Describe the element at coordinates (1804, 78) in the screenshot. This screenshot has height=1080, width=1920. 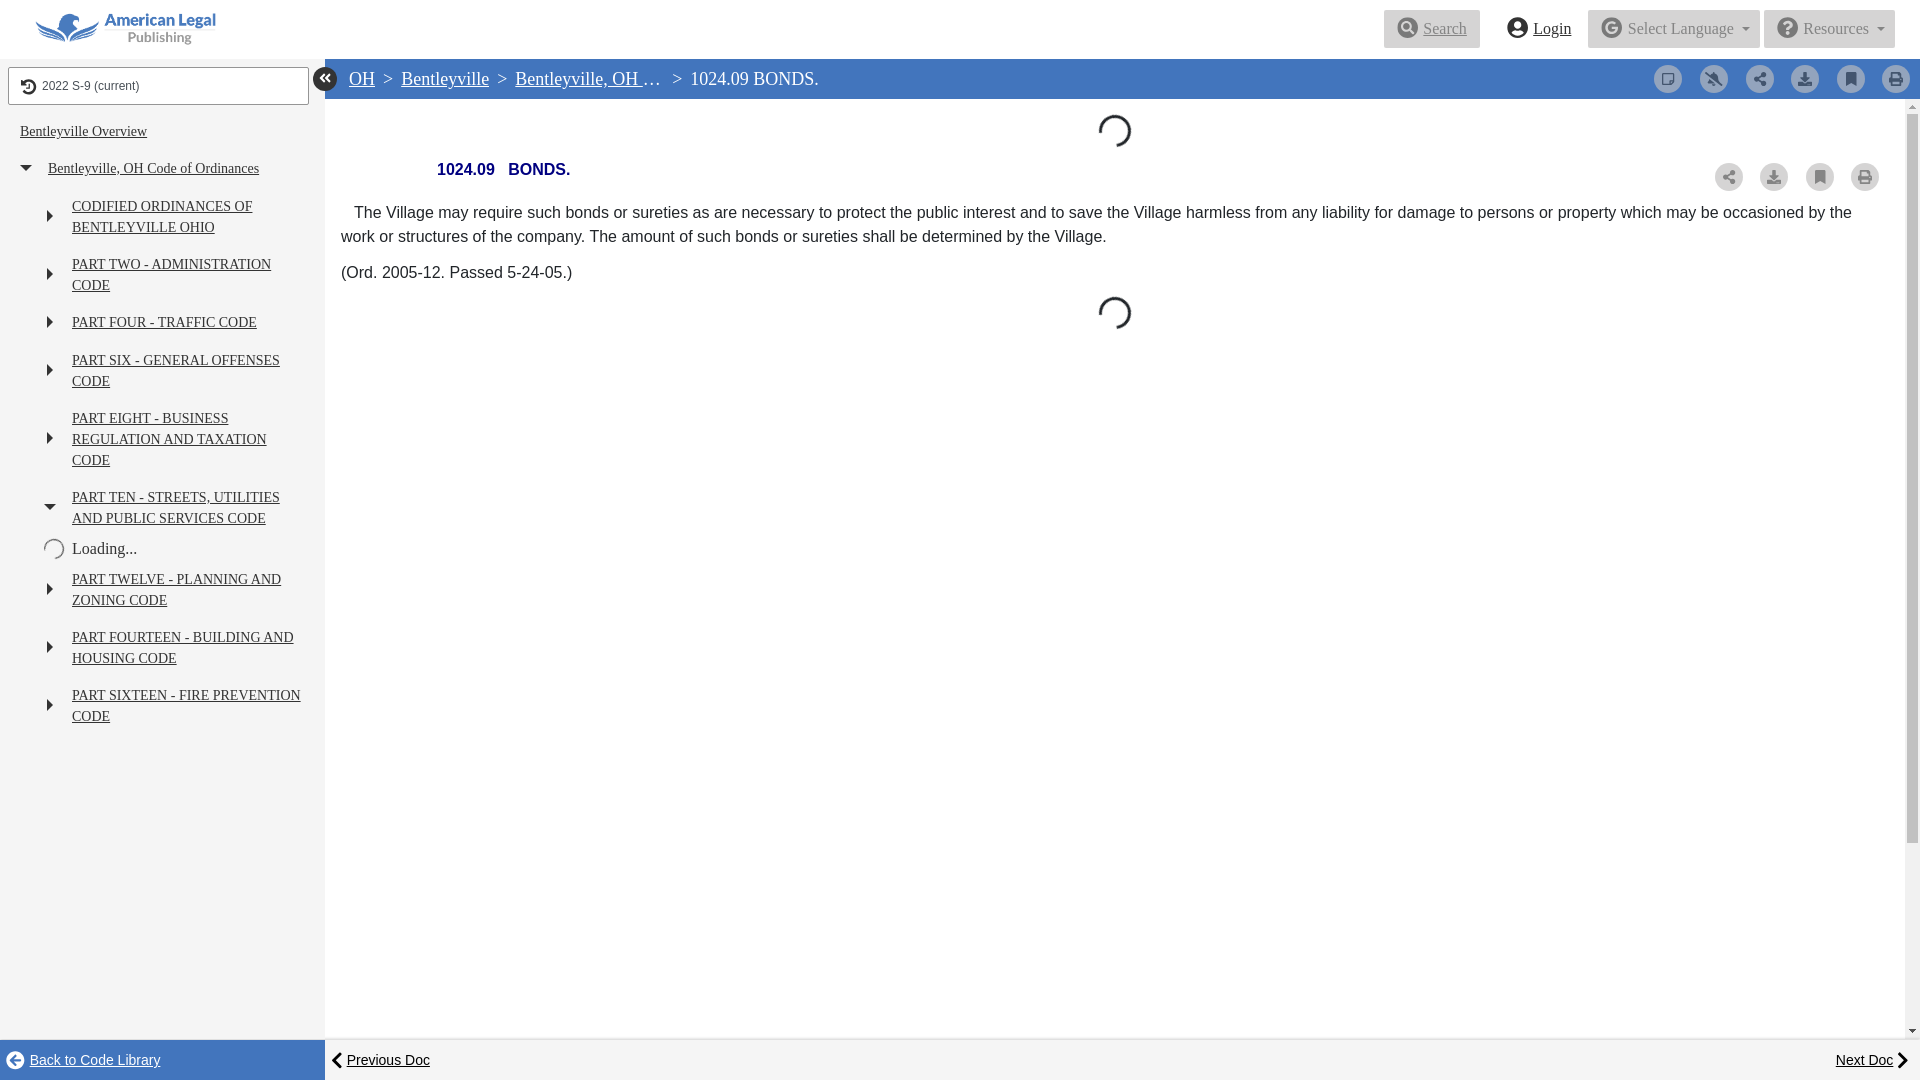
I see `Download` at that location.